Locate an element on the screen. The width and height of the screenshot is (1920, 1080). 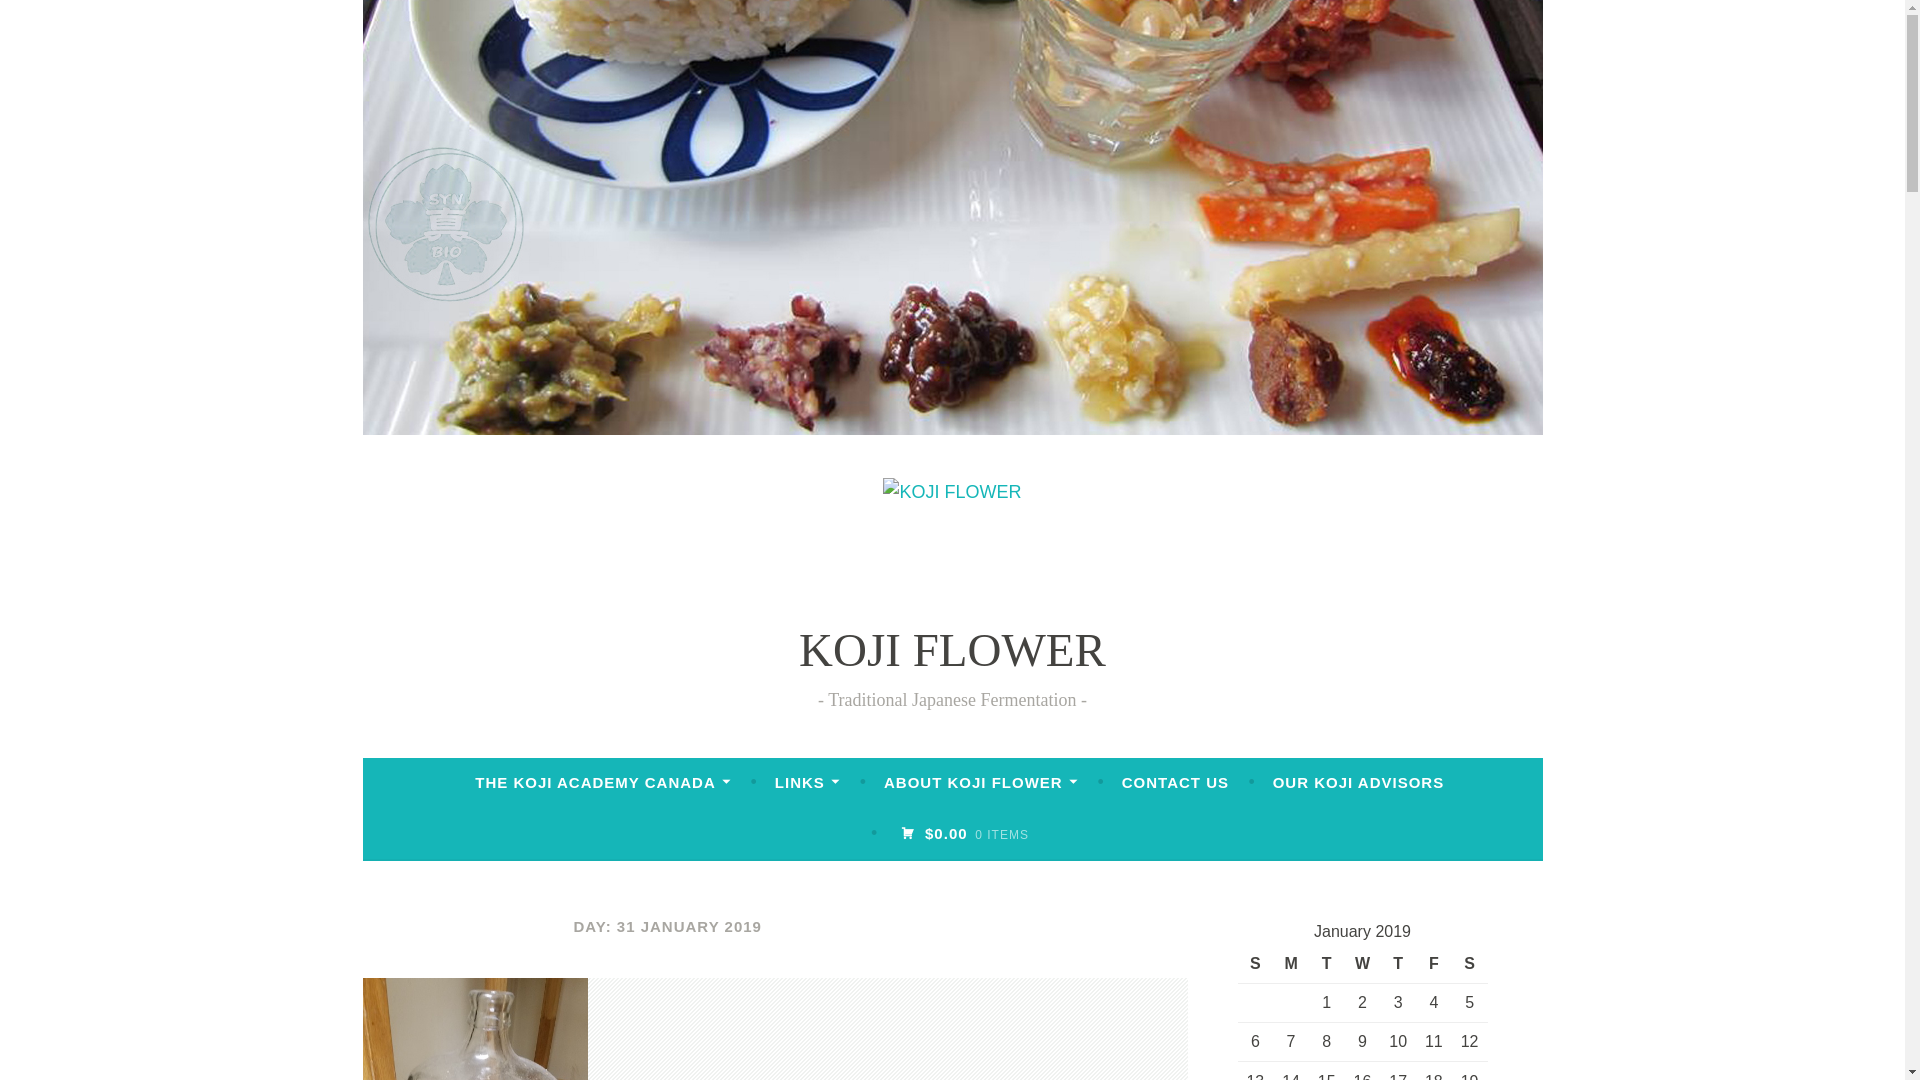
Thursday is located at coordinates (1398, 962).